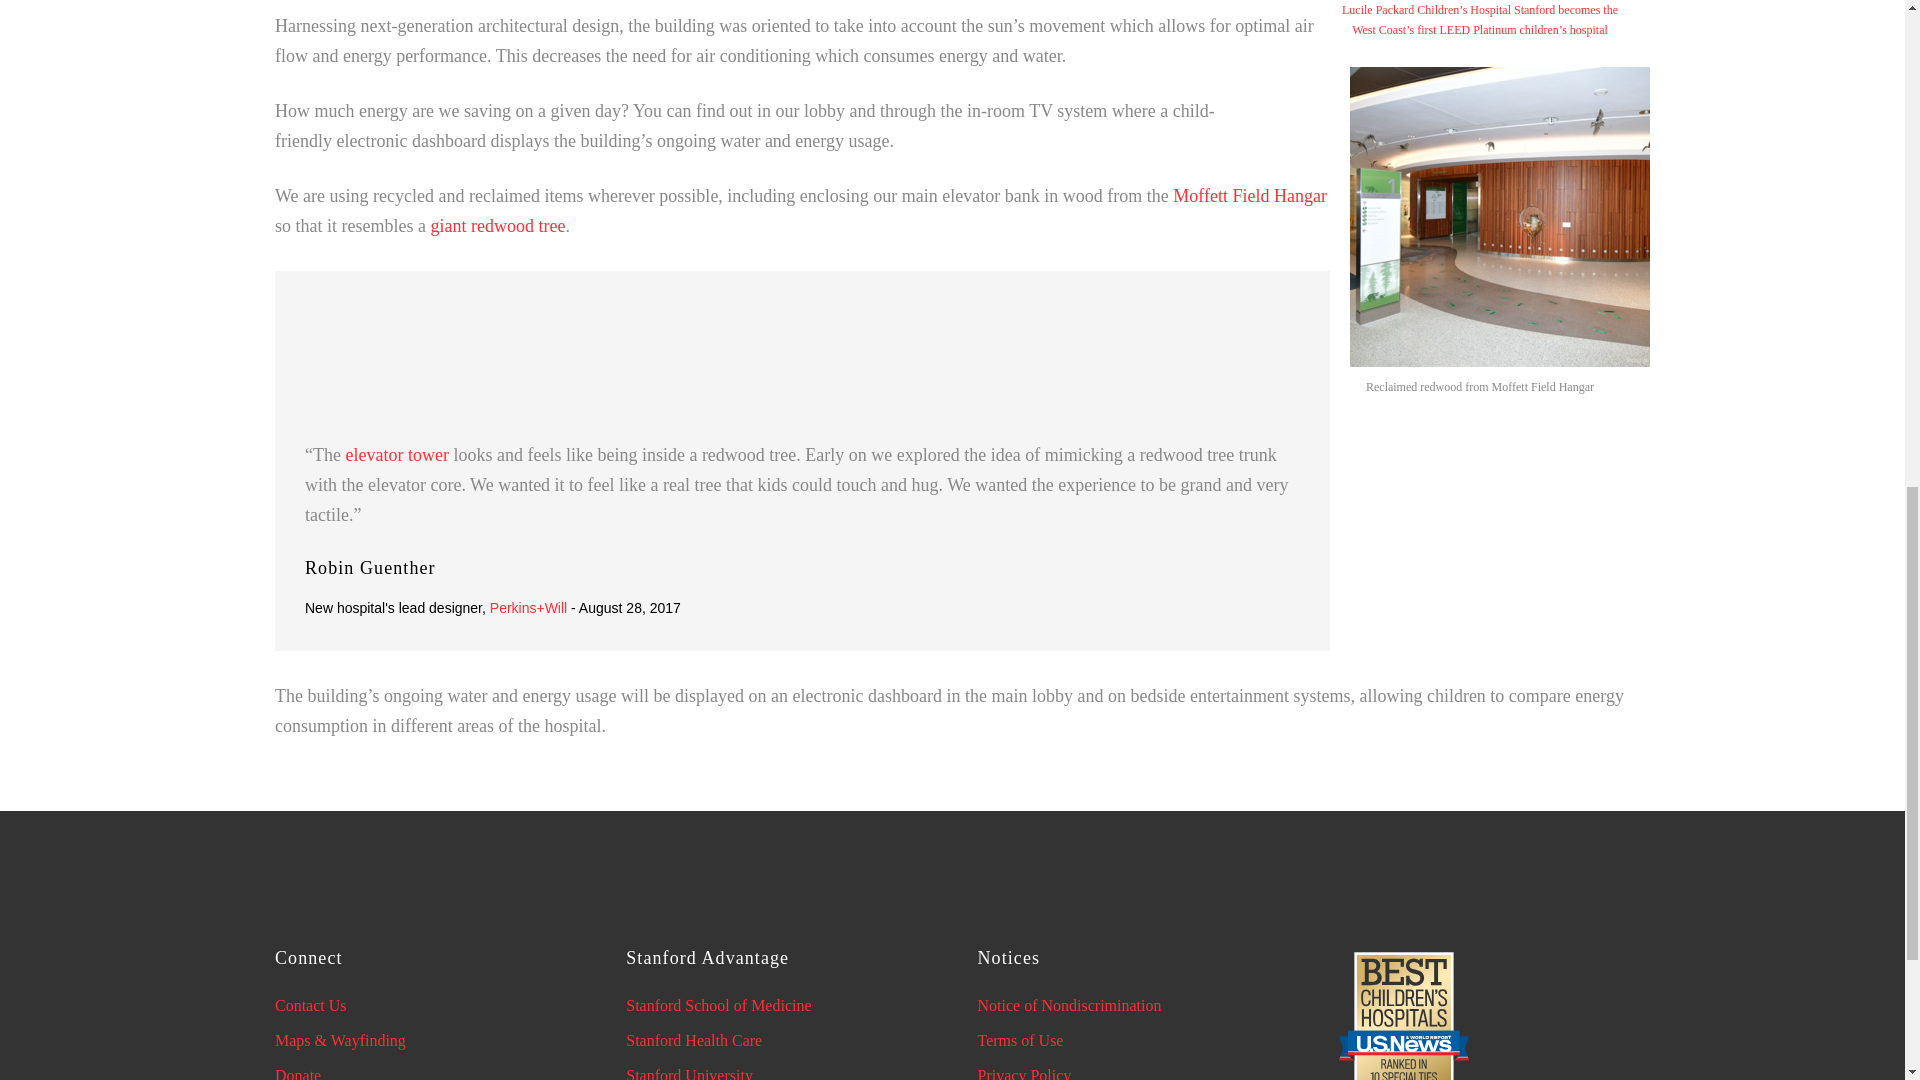 This screenshot has width=1920, height=1080. I want to click on Stanford School of Medicine, so click(718, 1005).